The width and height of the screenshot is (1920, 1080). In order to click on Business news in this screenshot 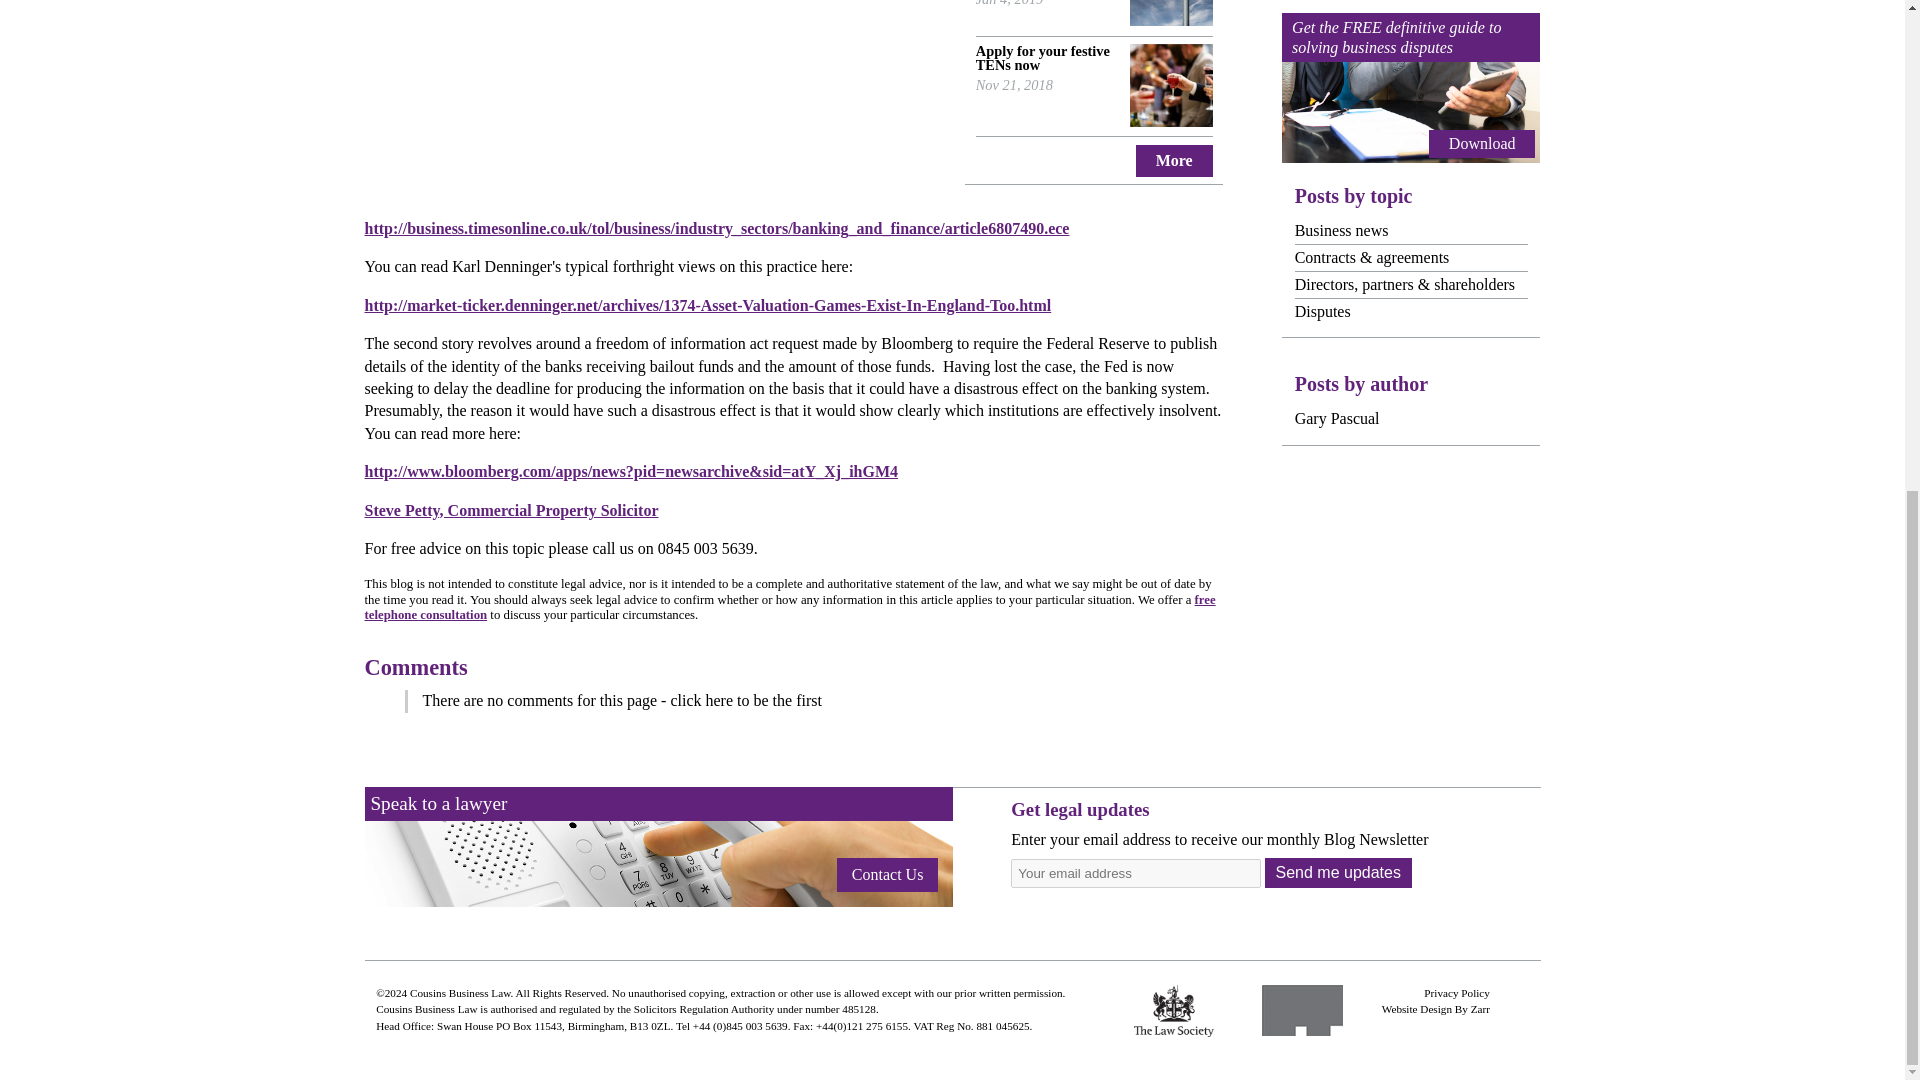, I will do `click(1341, 230)`.